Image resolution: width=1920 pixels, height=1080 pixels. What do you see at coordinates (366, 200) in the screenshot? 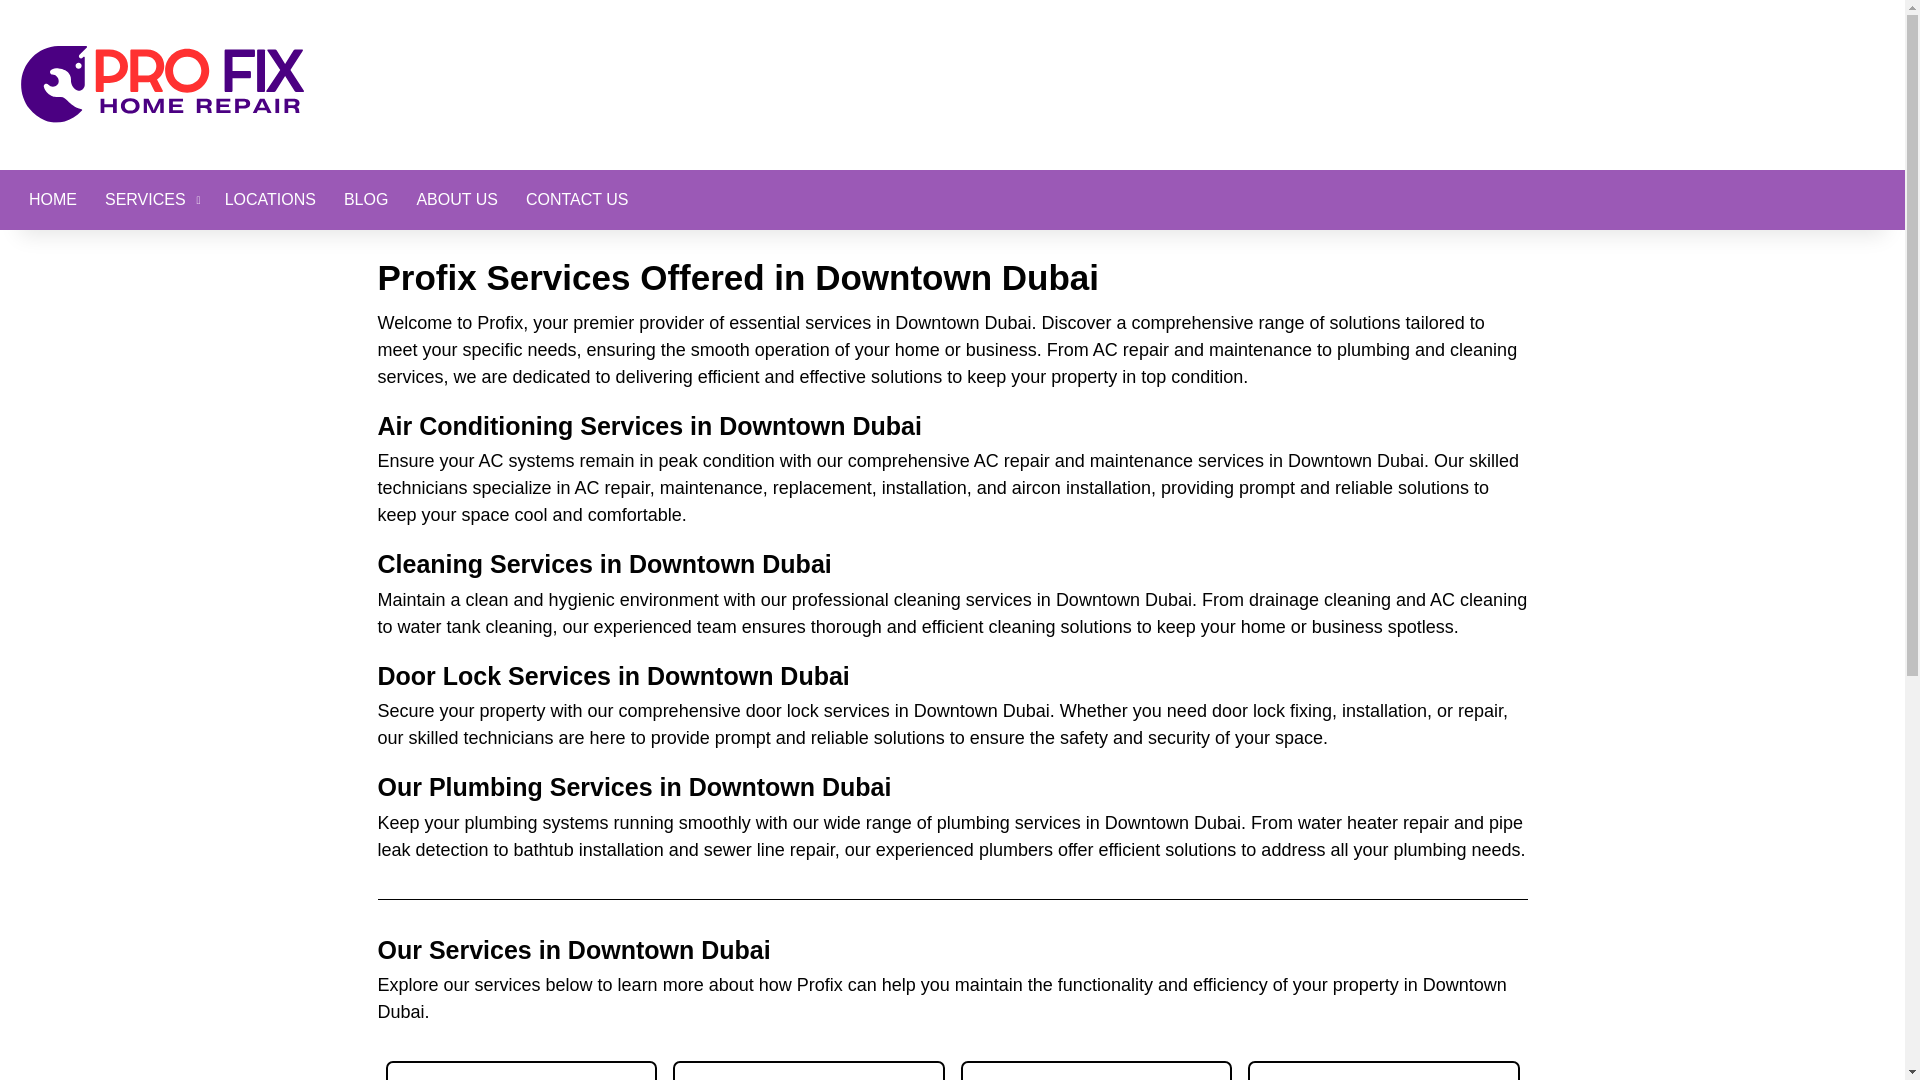
I see `BLOG` at bounding box center [366, 200].